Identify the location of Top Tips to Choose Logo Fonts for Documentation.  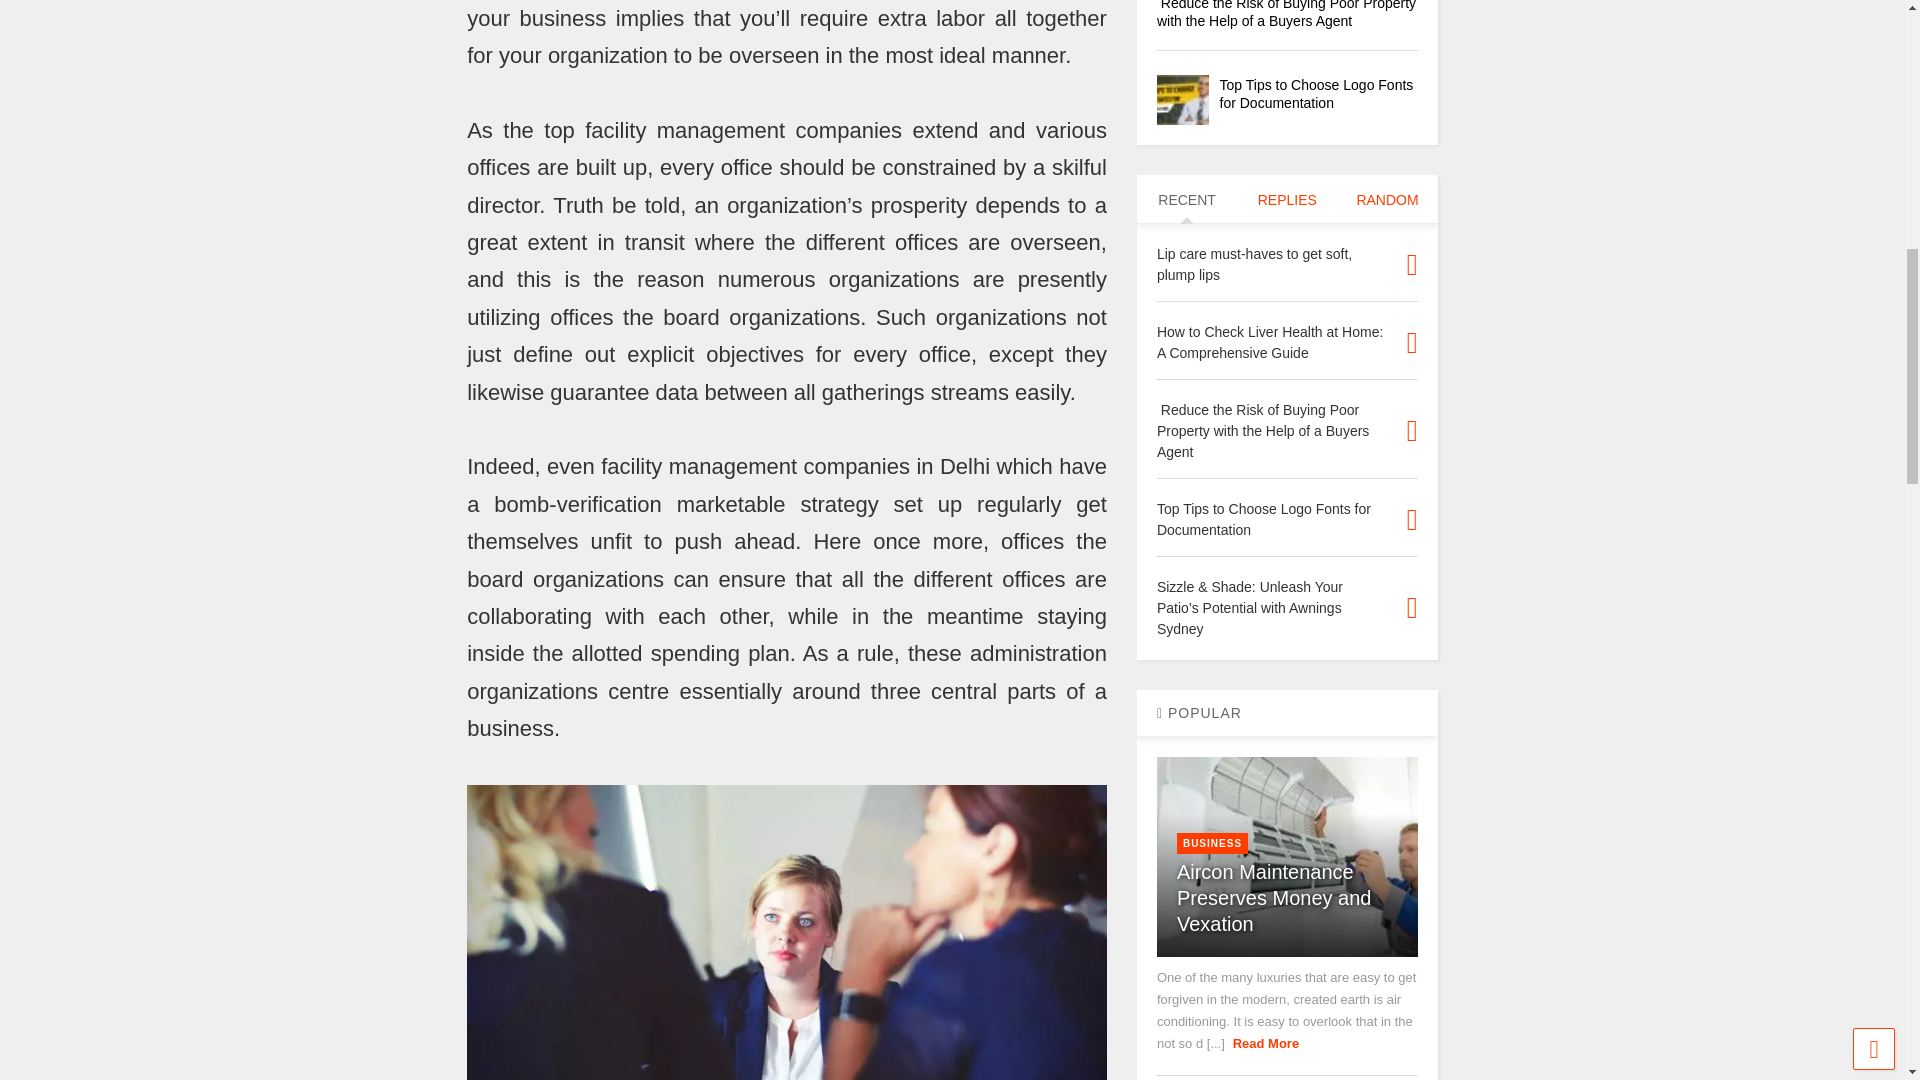
(1182, 100).